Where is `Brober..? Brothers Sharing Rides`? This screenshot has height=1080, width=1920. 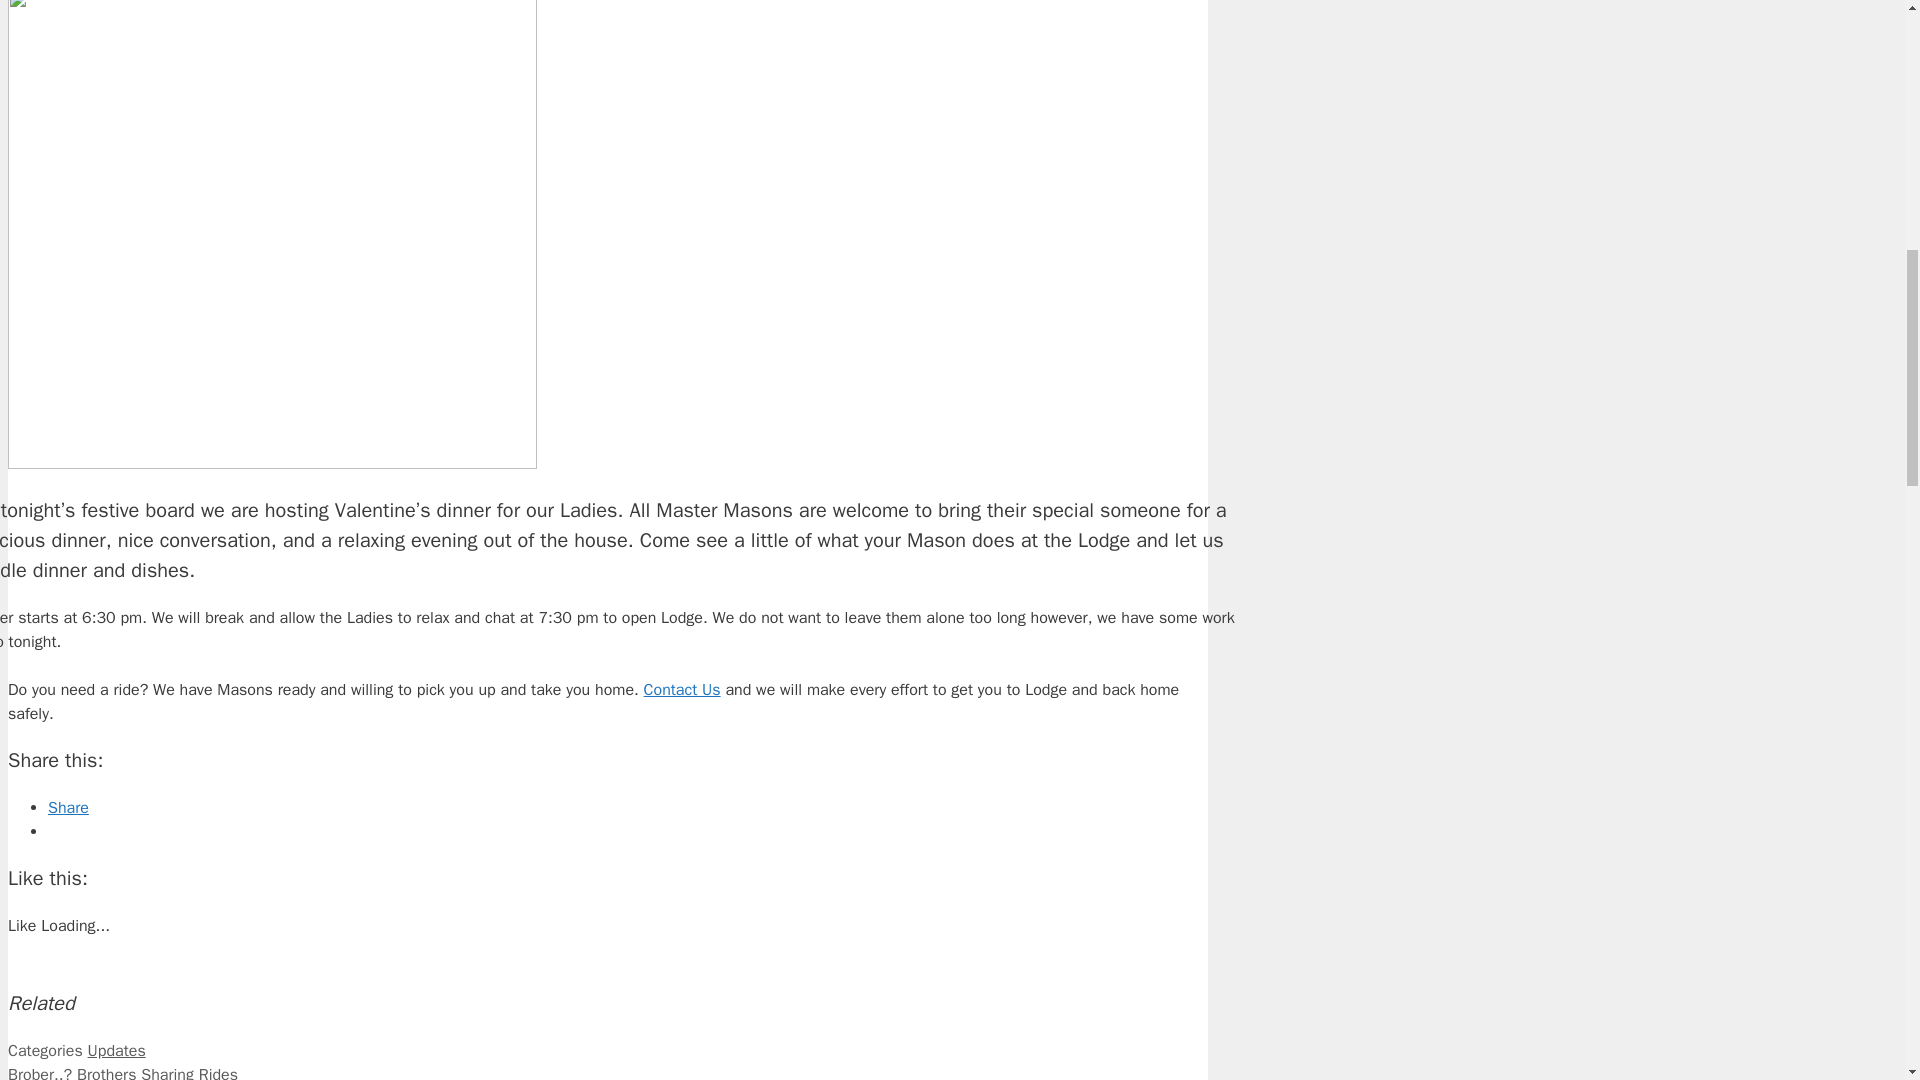
Brober..? Brothers Sharing Rides is located at coordinates (122, 1072).